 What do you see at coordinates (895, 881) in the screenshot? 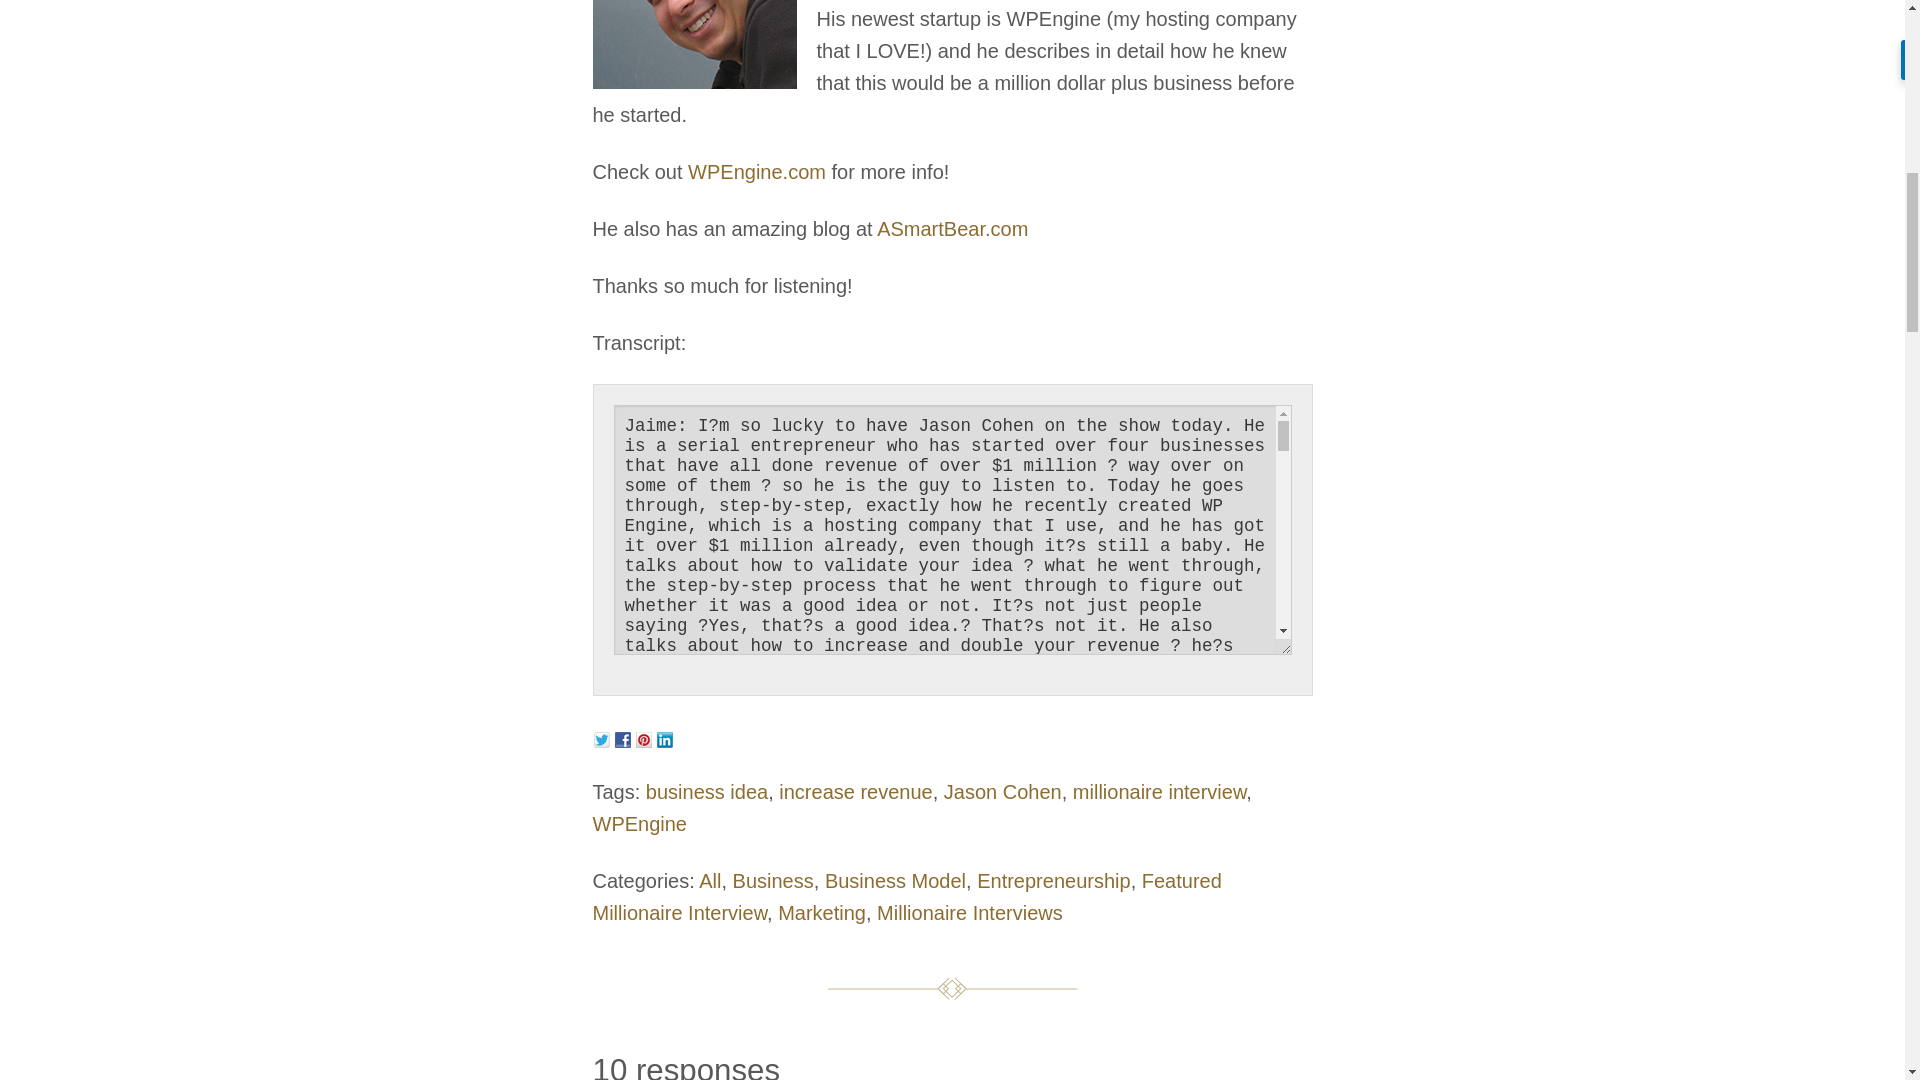
I see `Business Model` at bounding box center [895, 881].